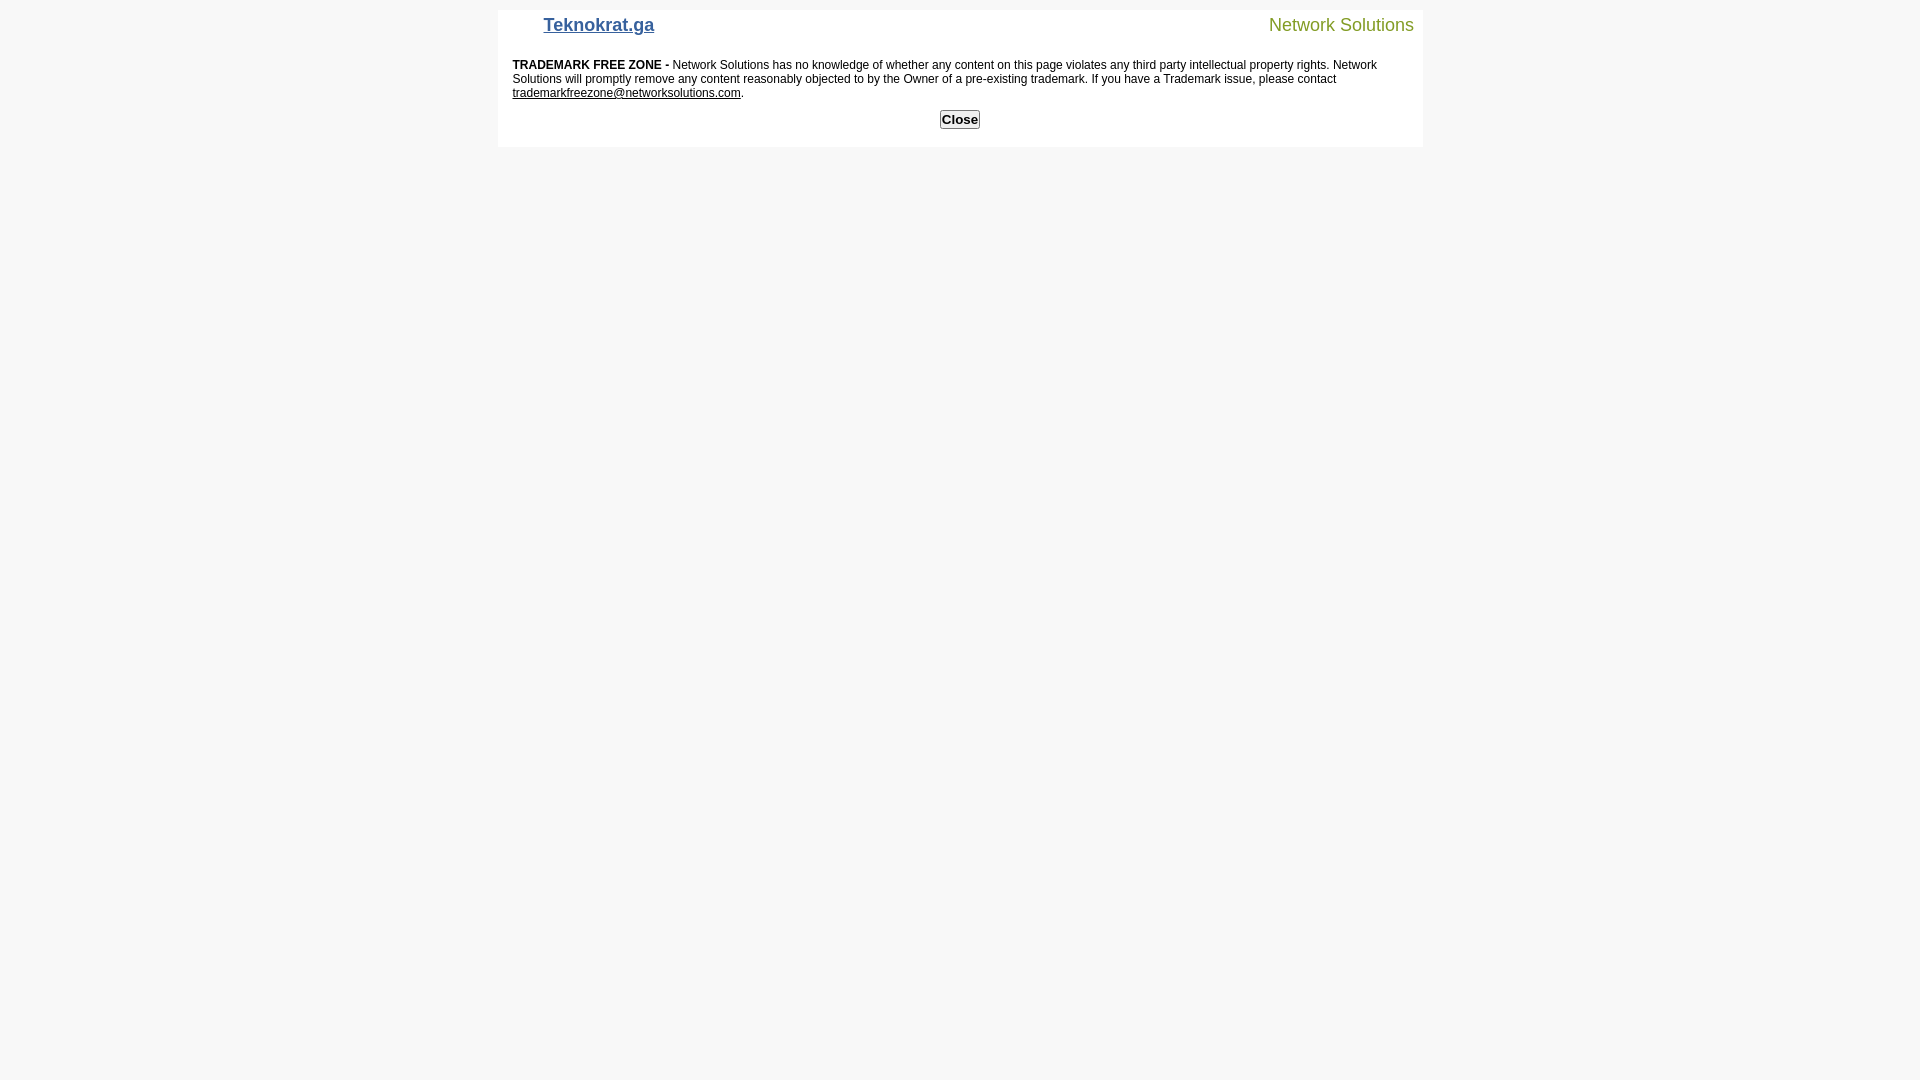 This screenshot has width=1920, height=1080. What do you see at coordinates (960, 120) in the screenshot?
I see `Close` at bounding box center [960, 120].